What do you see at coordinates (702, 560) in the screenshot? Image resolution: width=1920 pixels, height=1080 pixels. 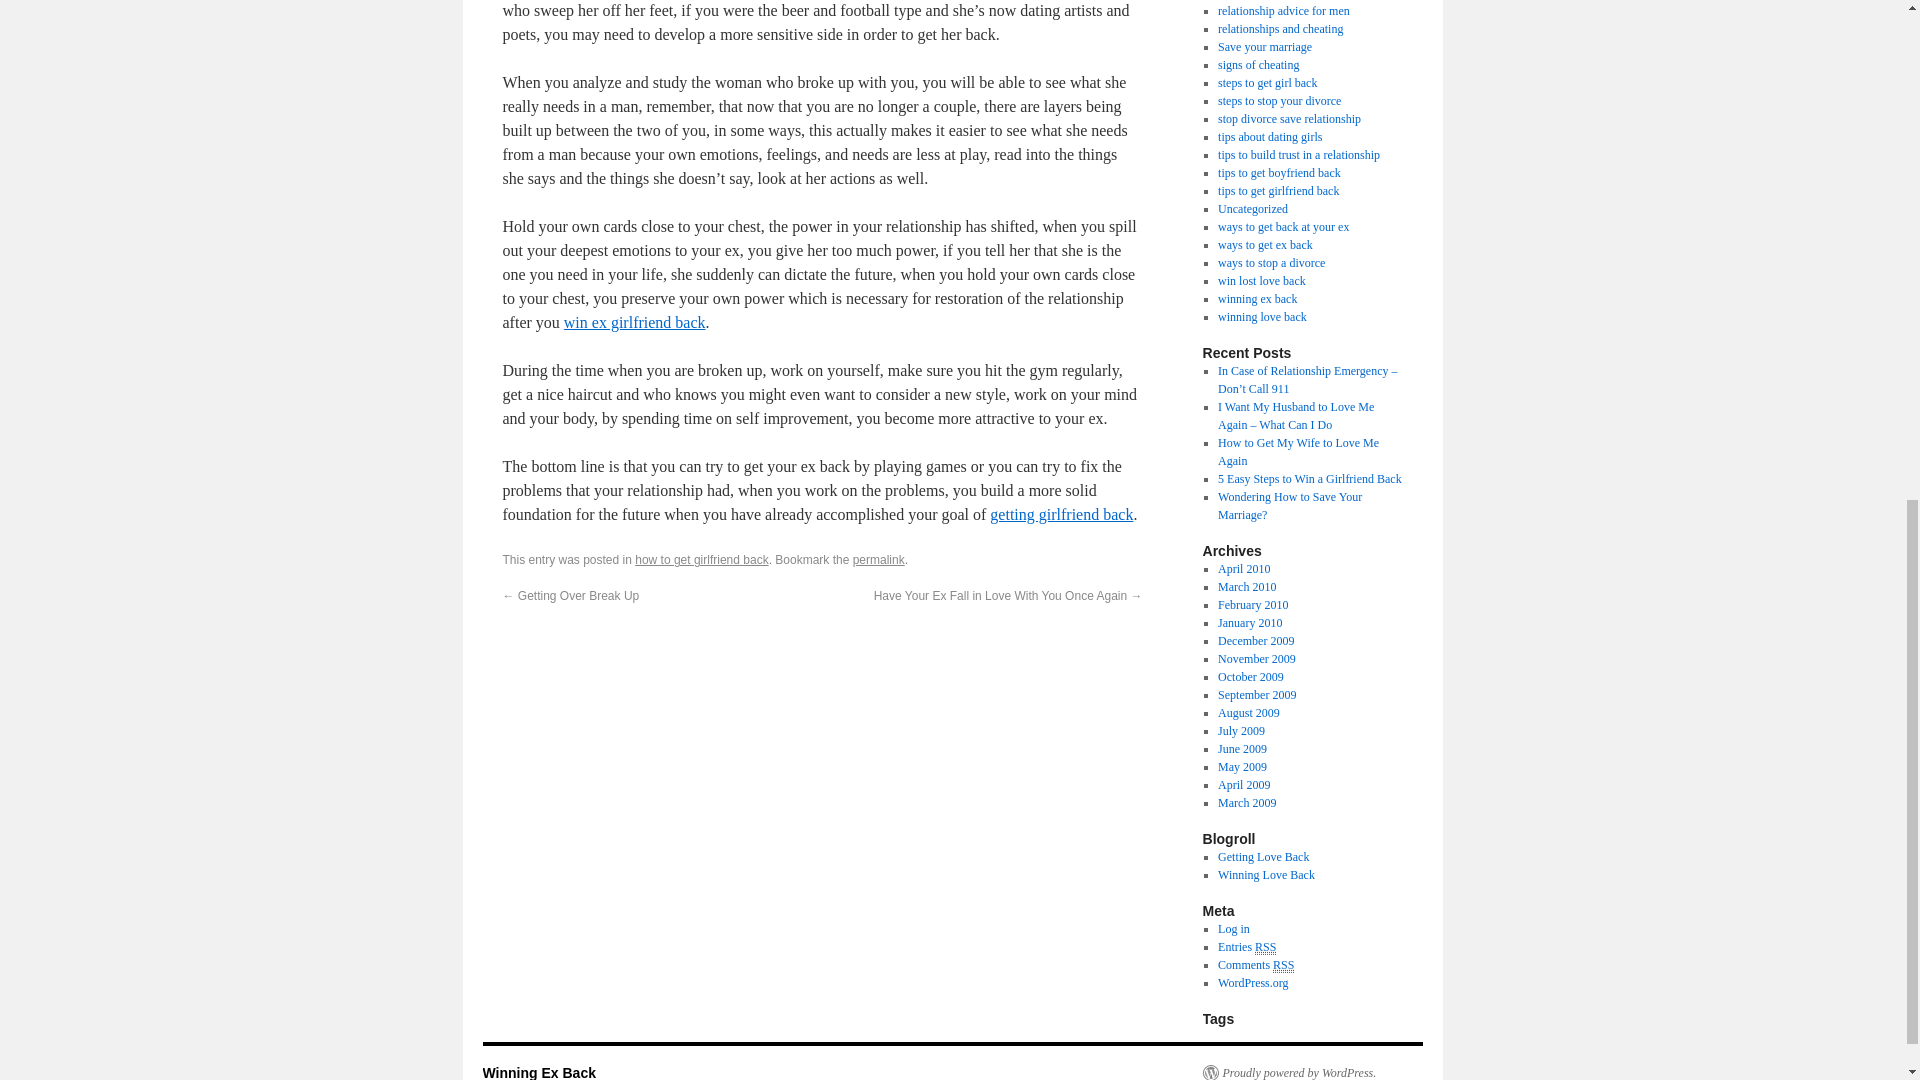 I see `how to get girlfriend back` at bounding box center [702, 560].